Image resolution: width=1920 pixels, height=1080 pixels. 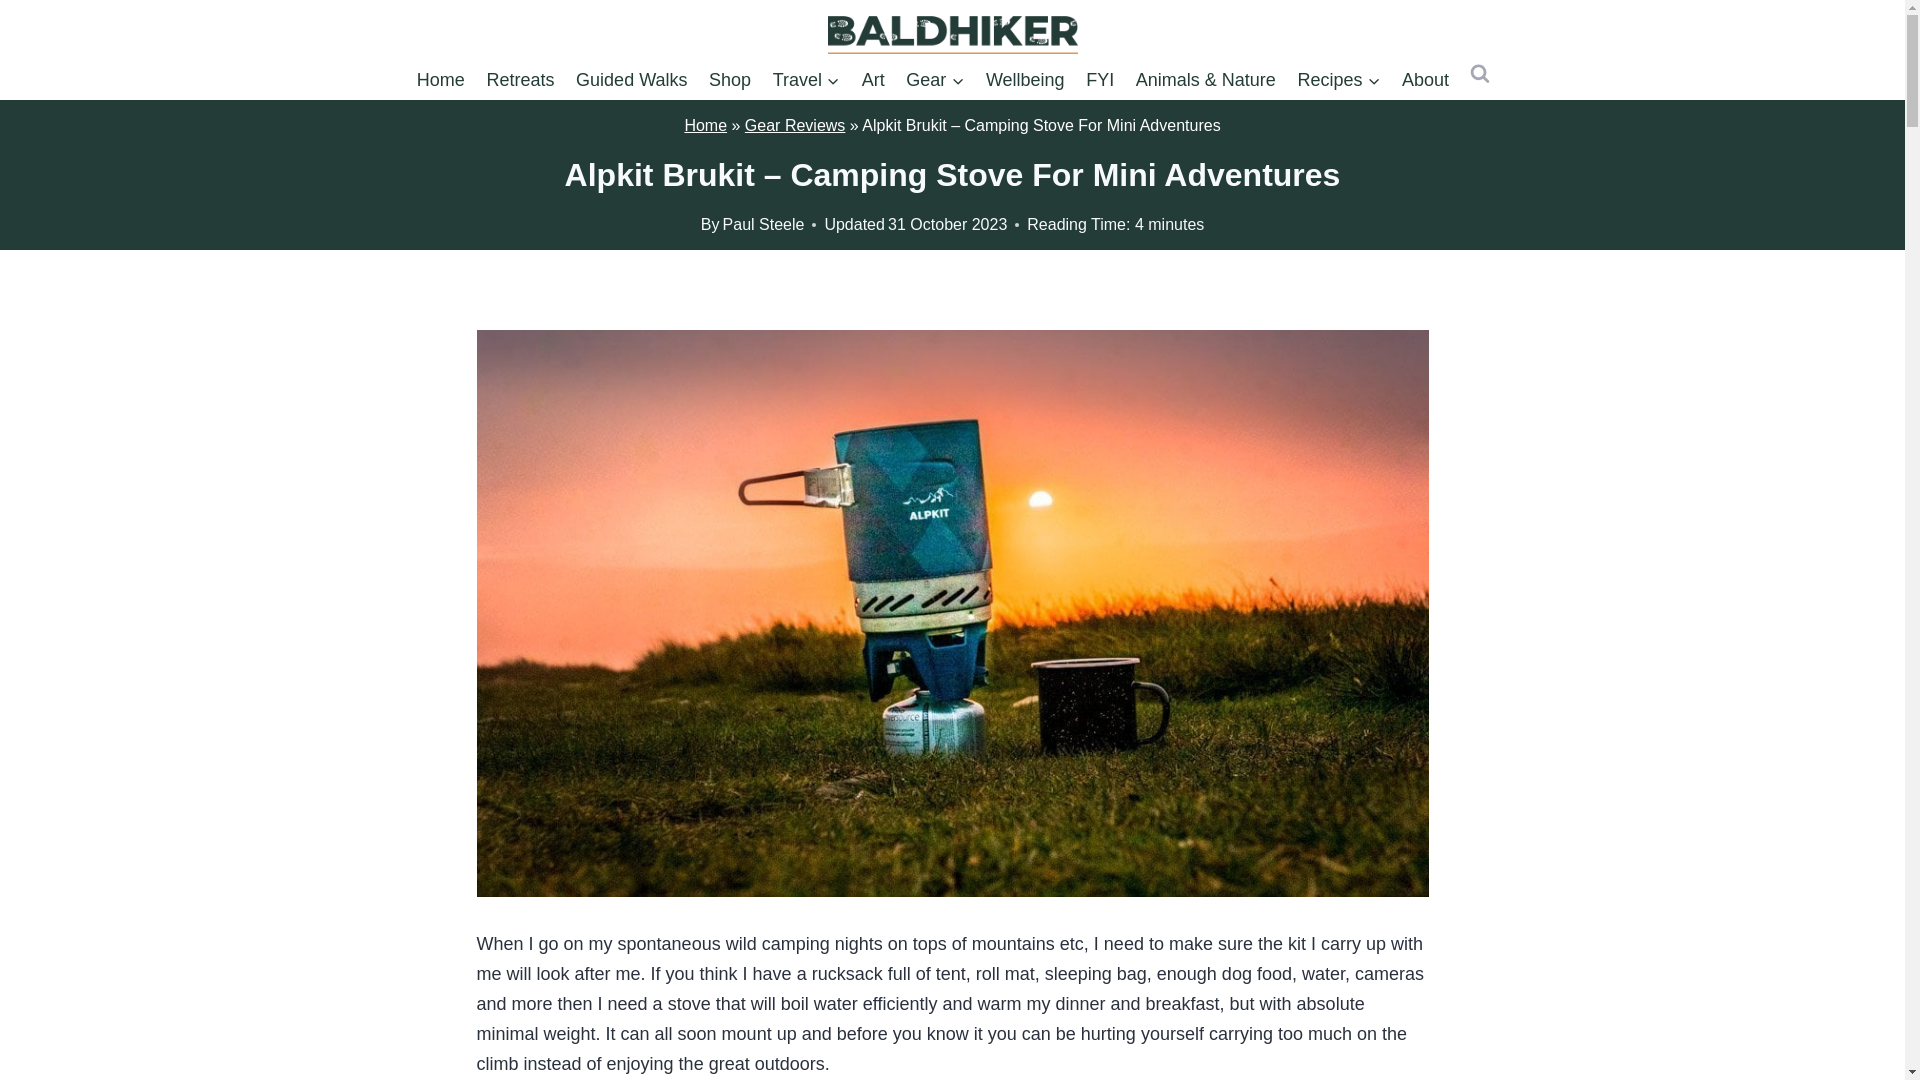 What do you see at coordinates (730, 80) in the screenshot?
I see `Shop` at bounding box center [730, 80].